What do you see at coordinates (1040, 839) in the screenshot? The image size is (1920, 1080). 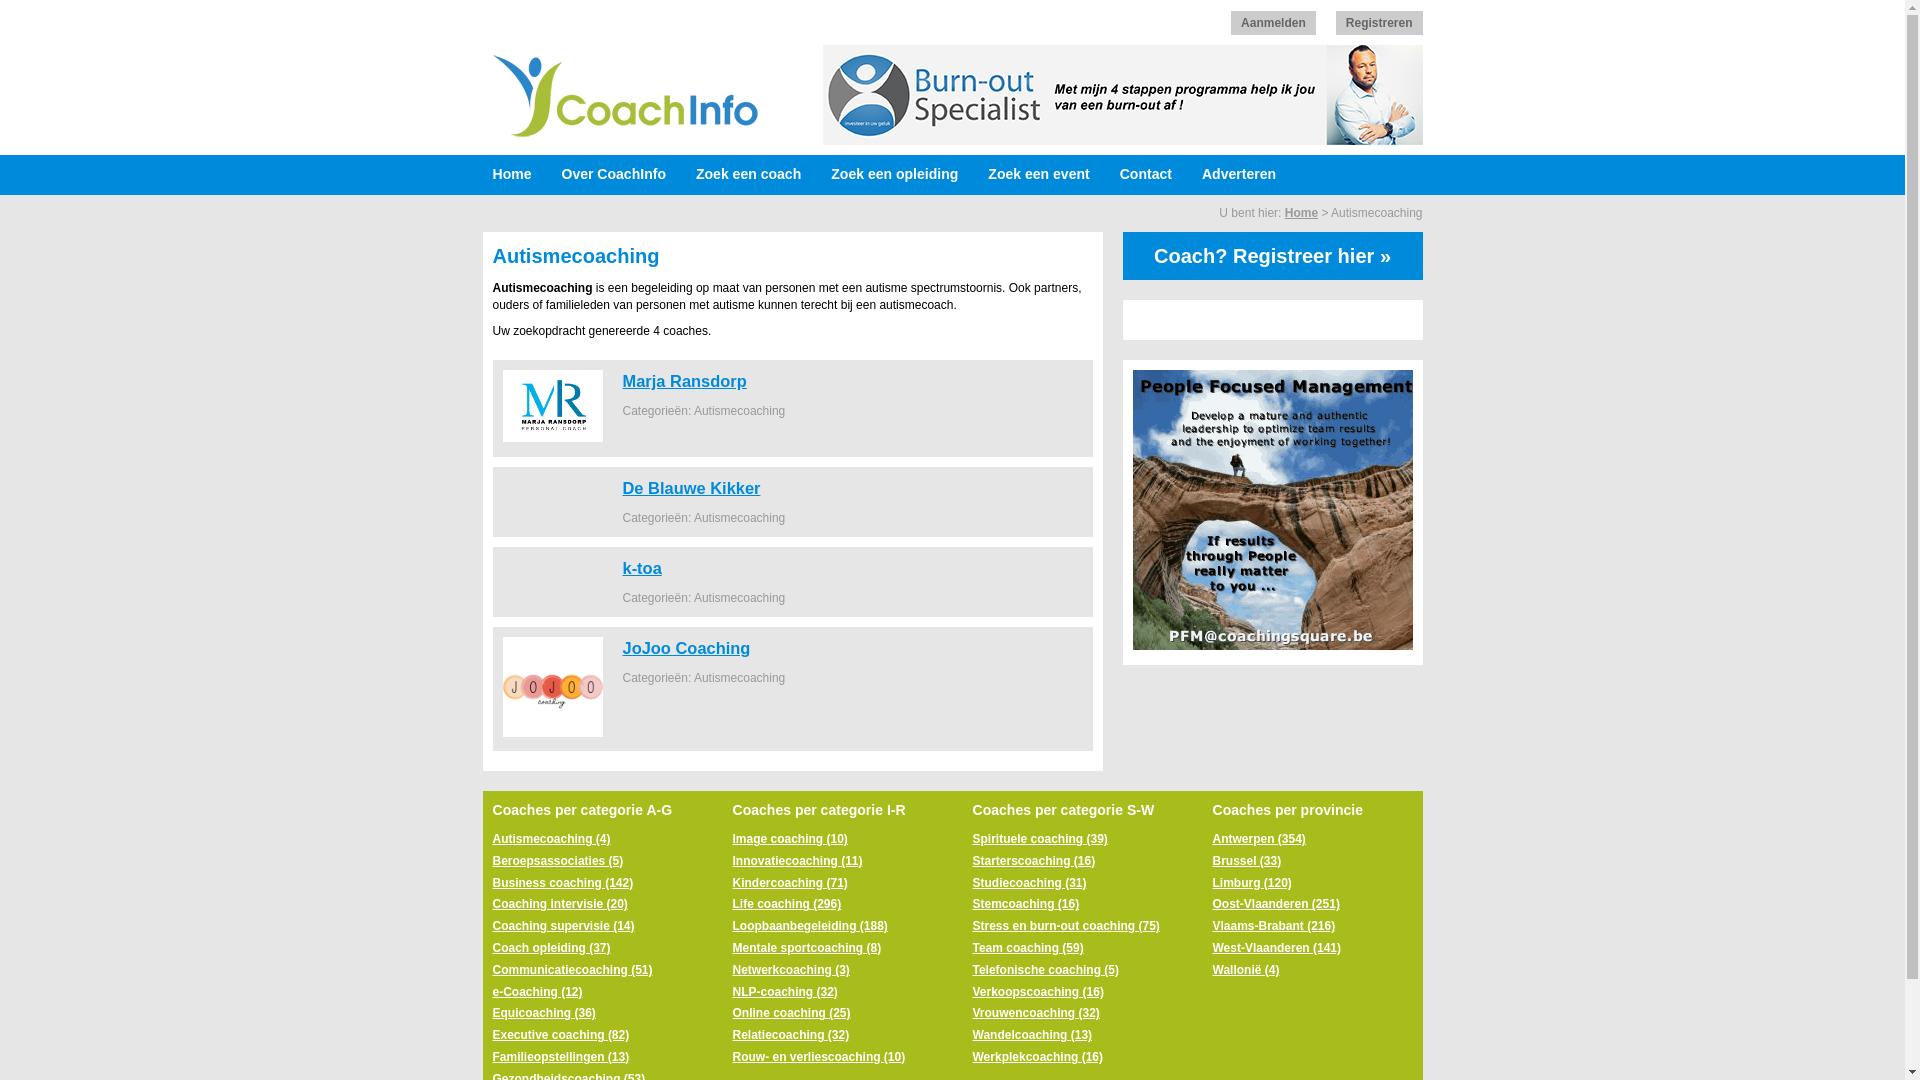 I see `Spirituele coaching (39)` at bounding box center [1040, 839].